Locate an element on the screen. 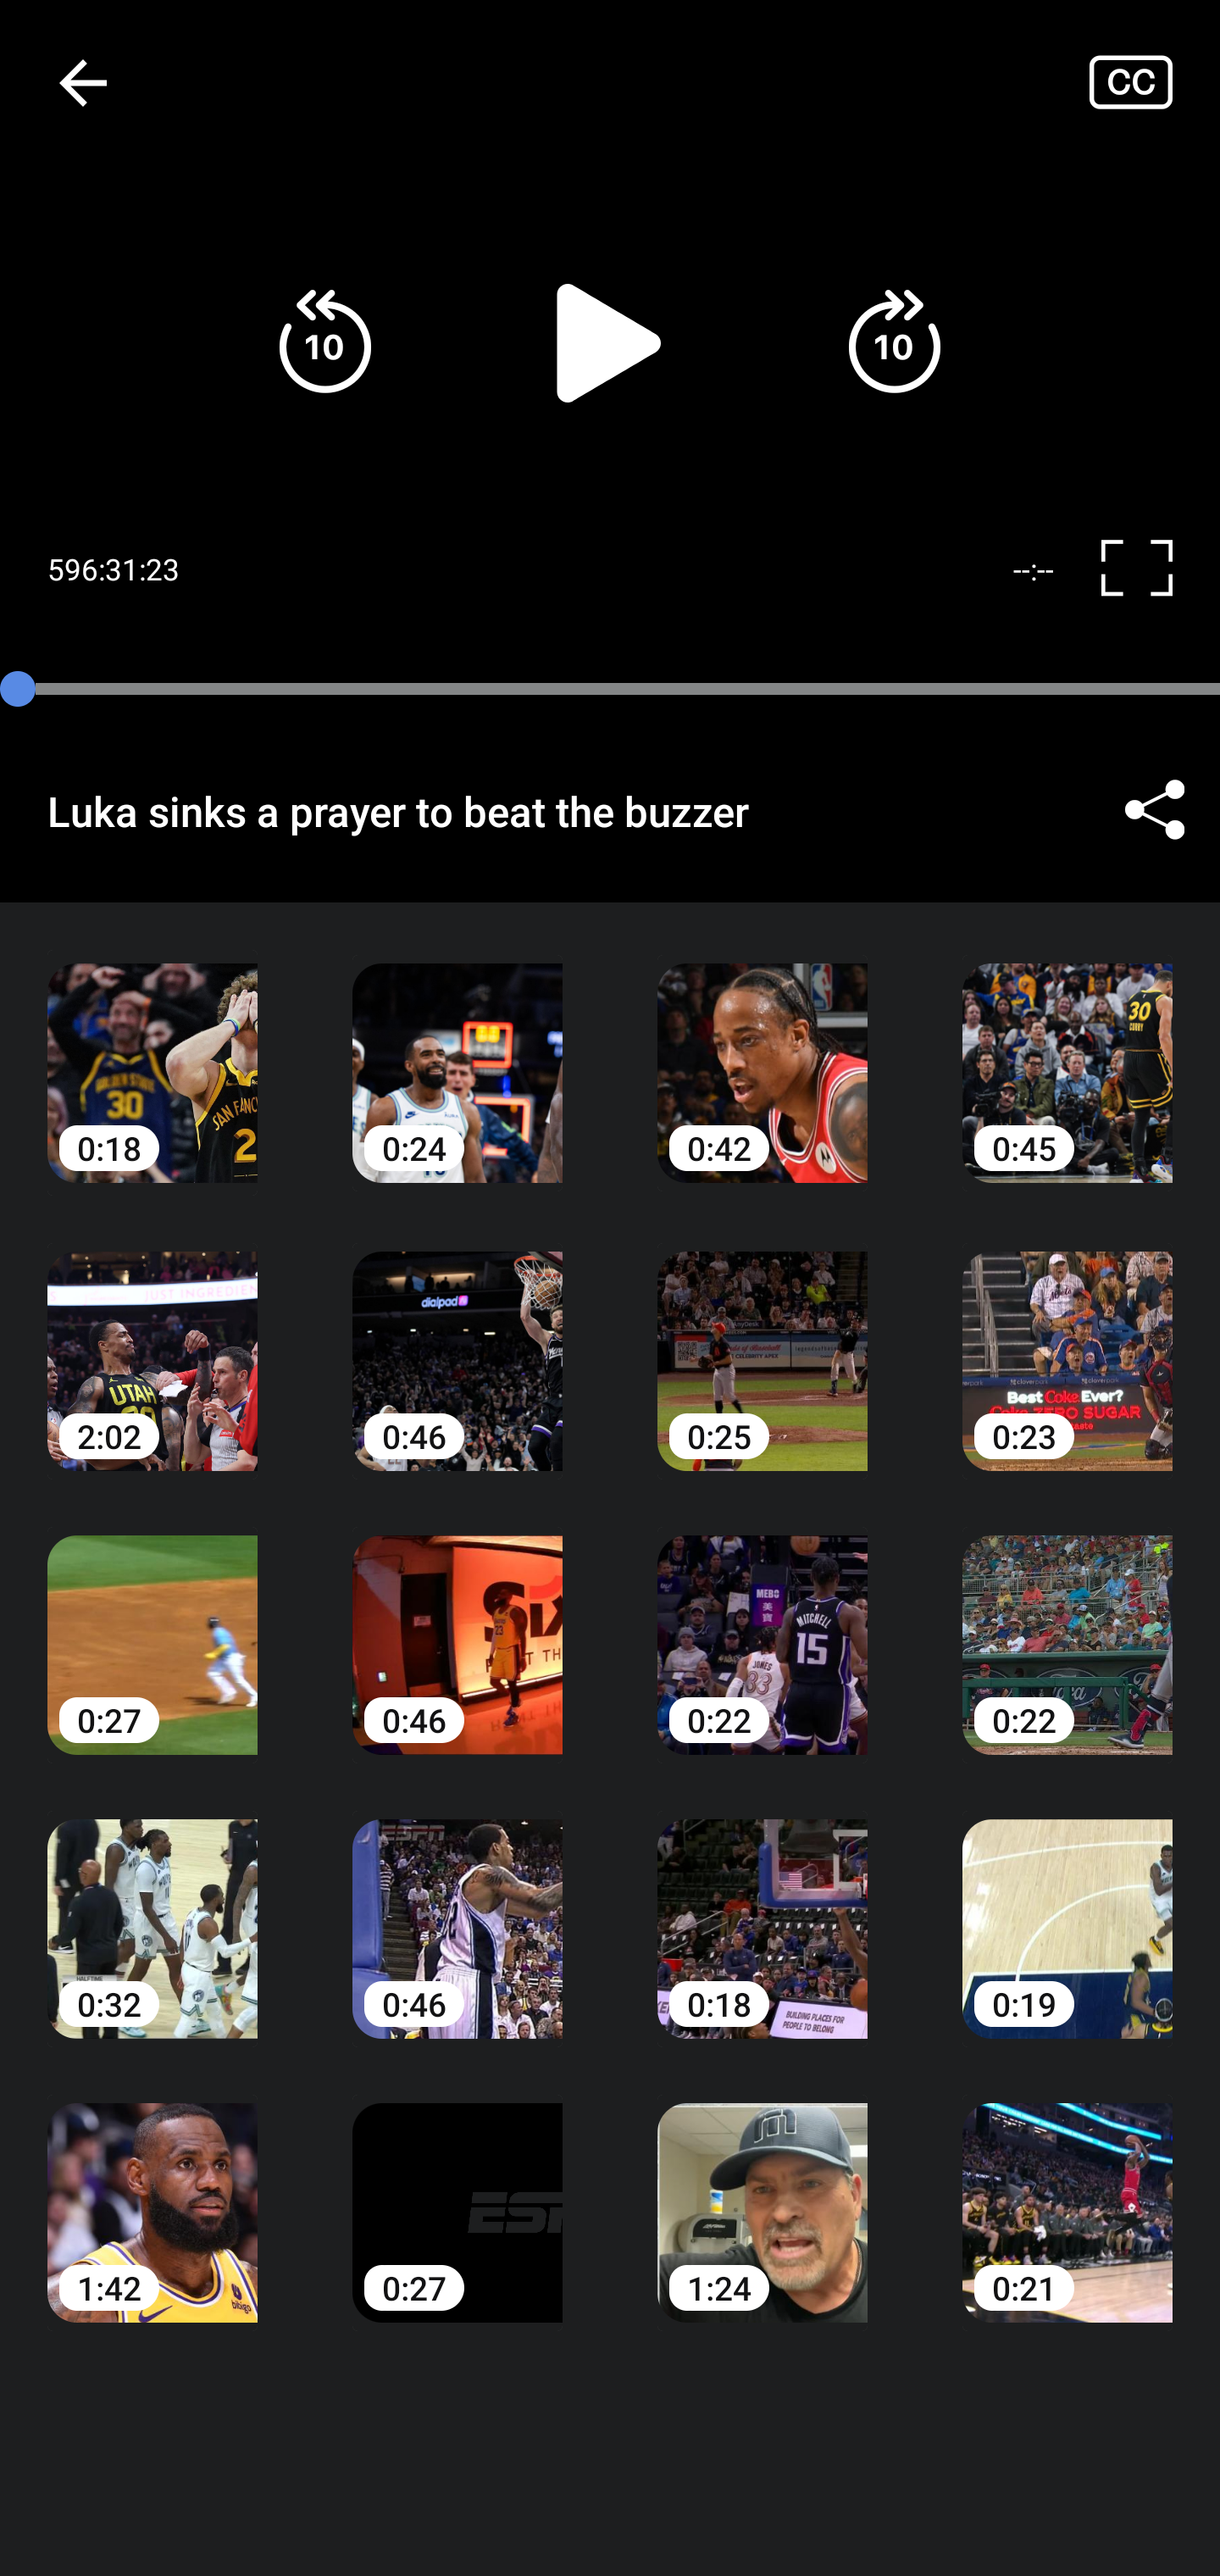 The height and width of the screenshot is (2576, 1220). 0:46 is located at coordinates (457, 1906).